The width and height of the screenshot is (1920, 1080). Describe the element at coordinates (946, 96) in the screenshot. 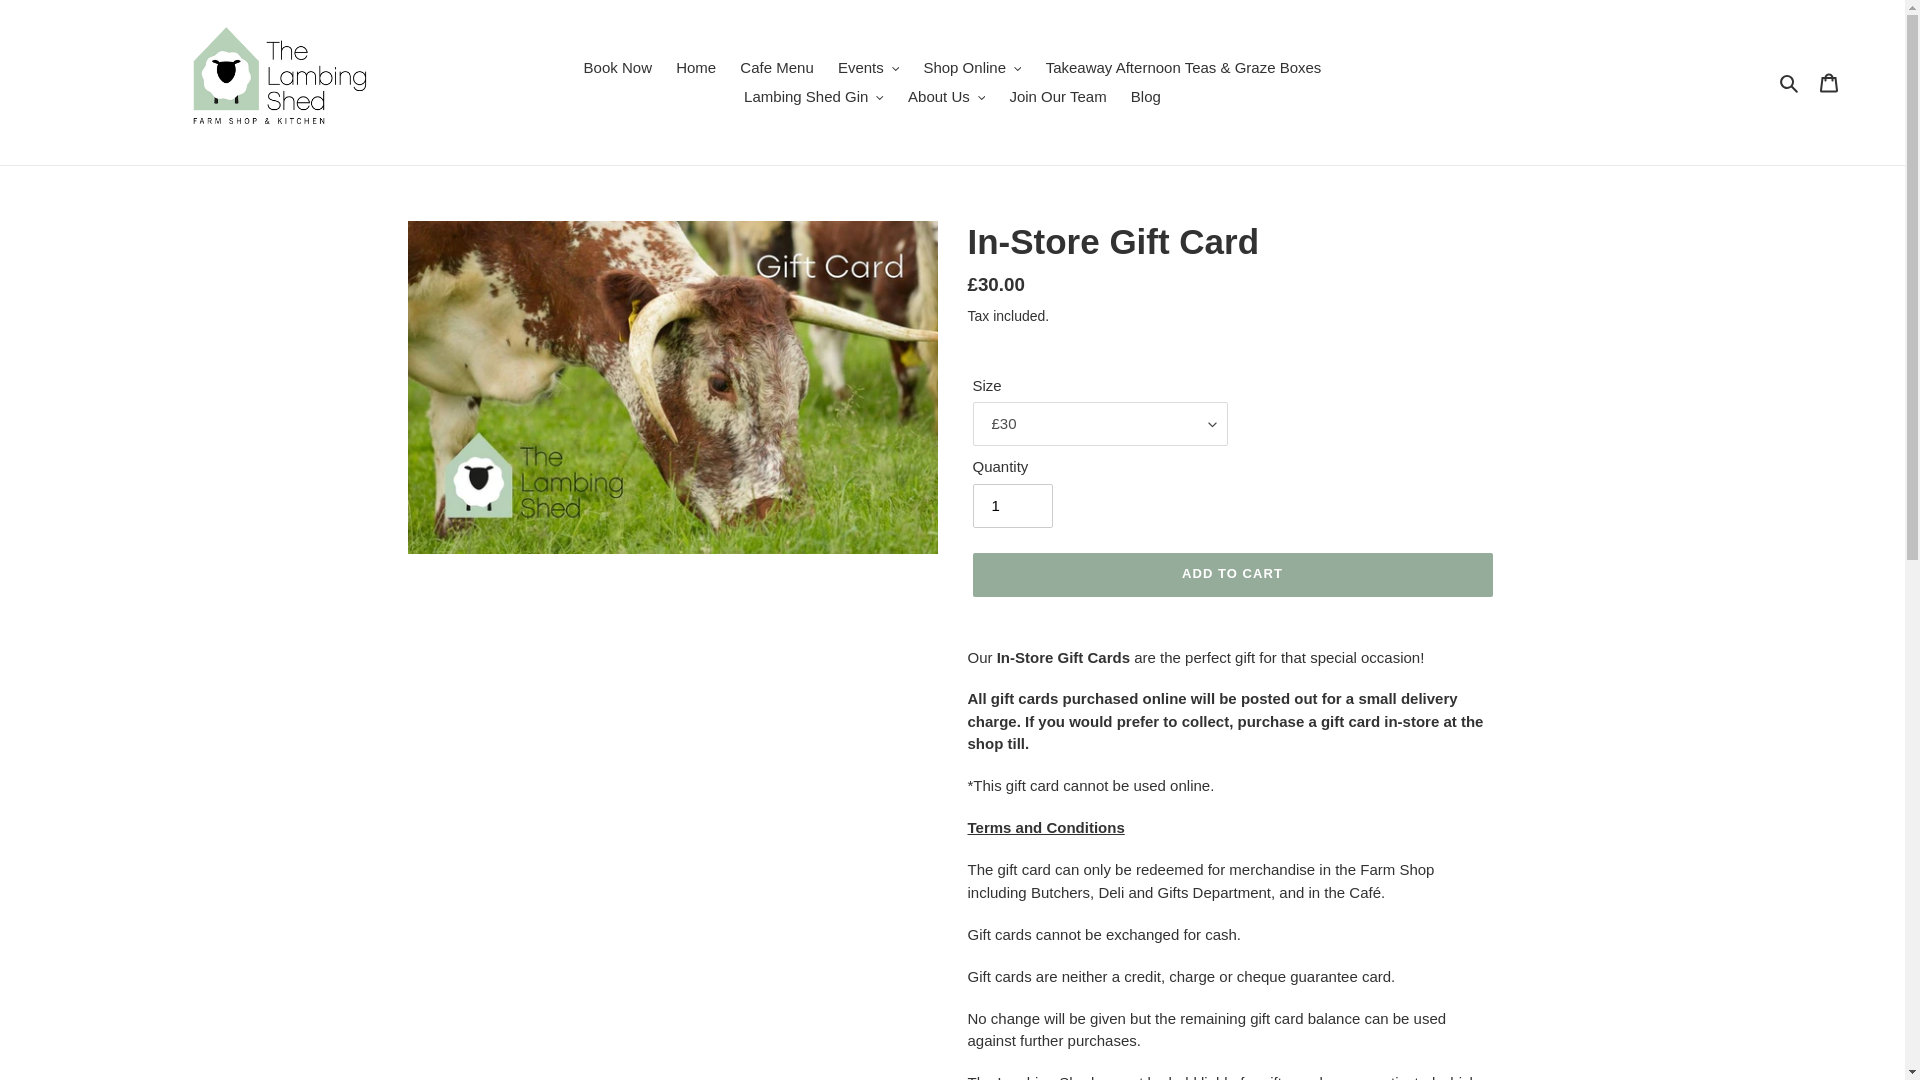

I see `About Us` at that location.